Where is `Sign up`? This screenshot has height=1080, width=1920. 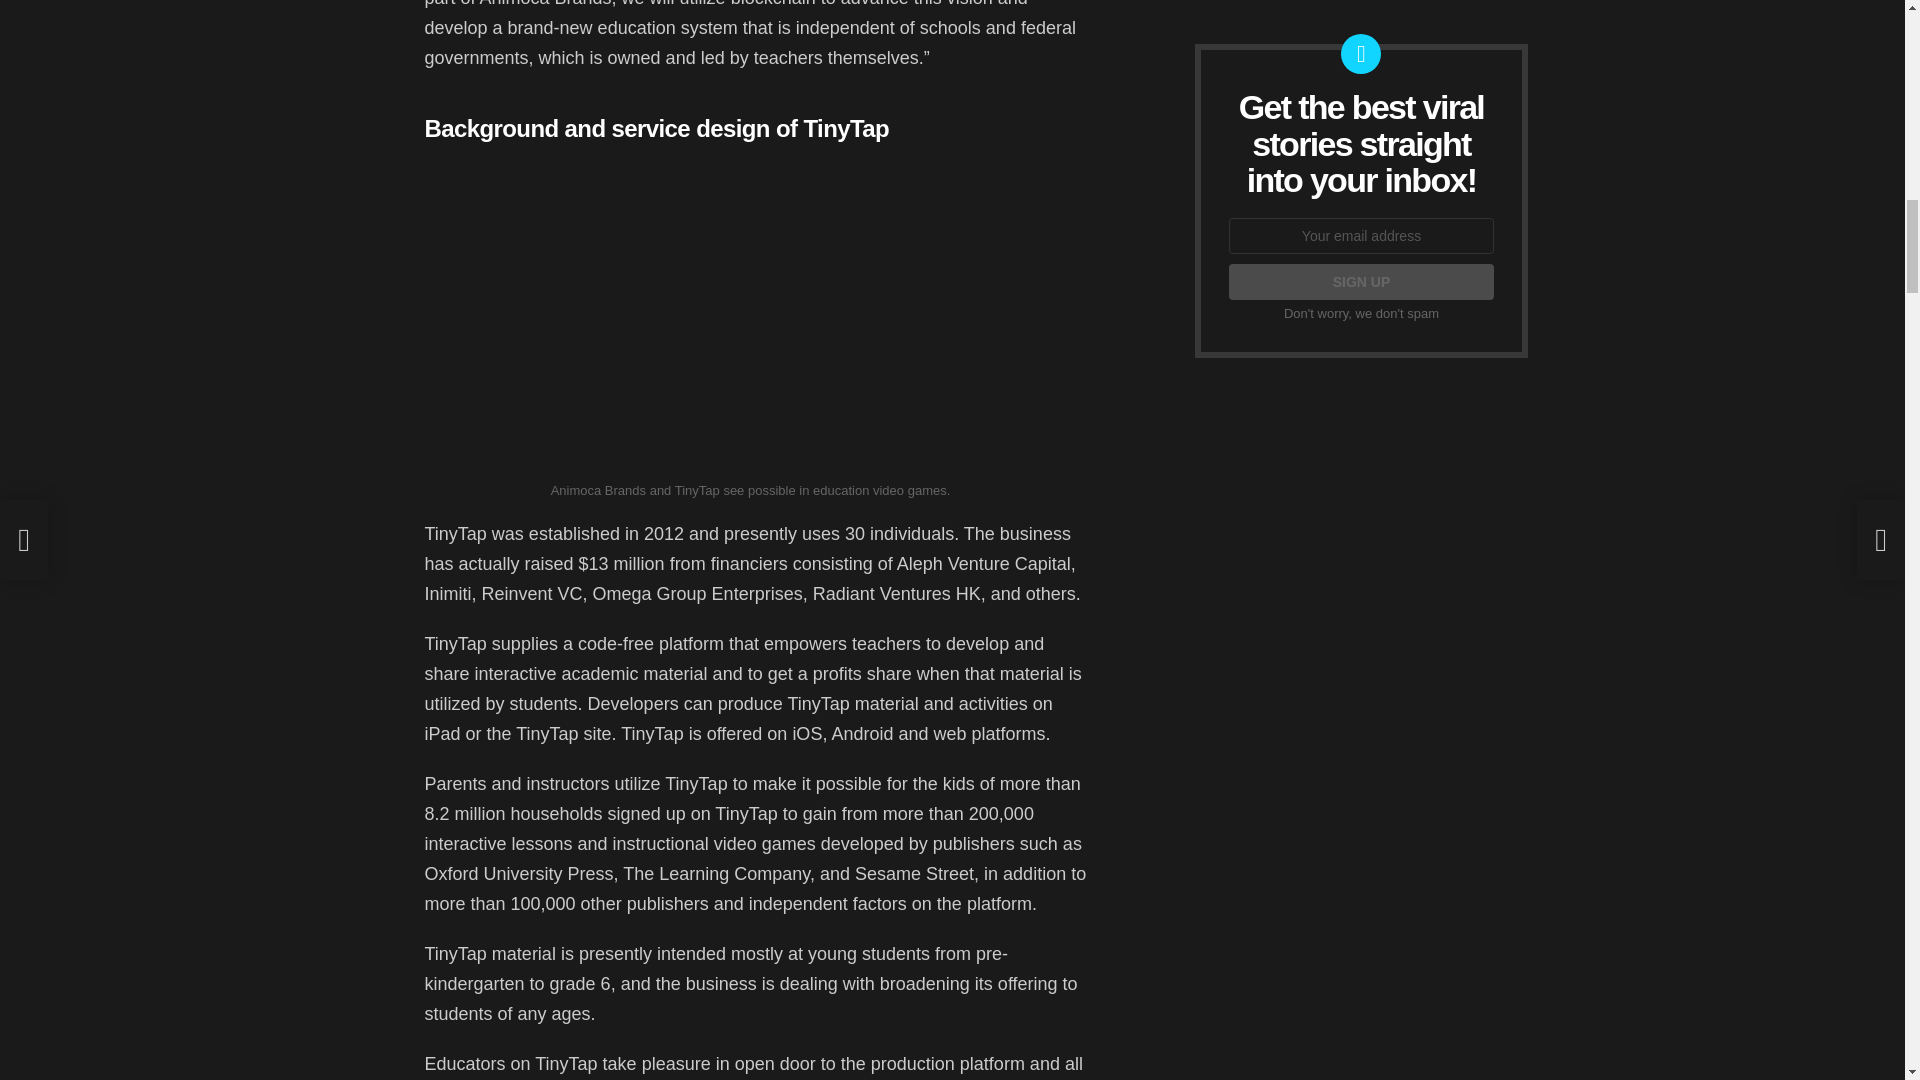
Sign up is located at coordinates (1360, 282).